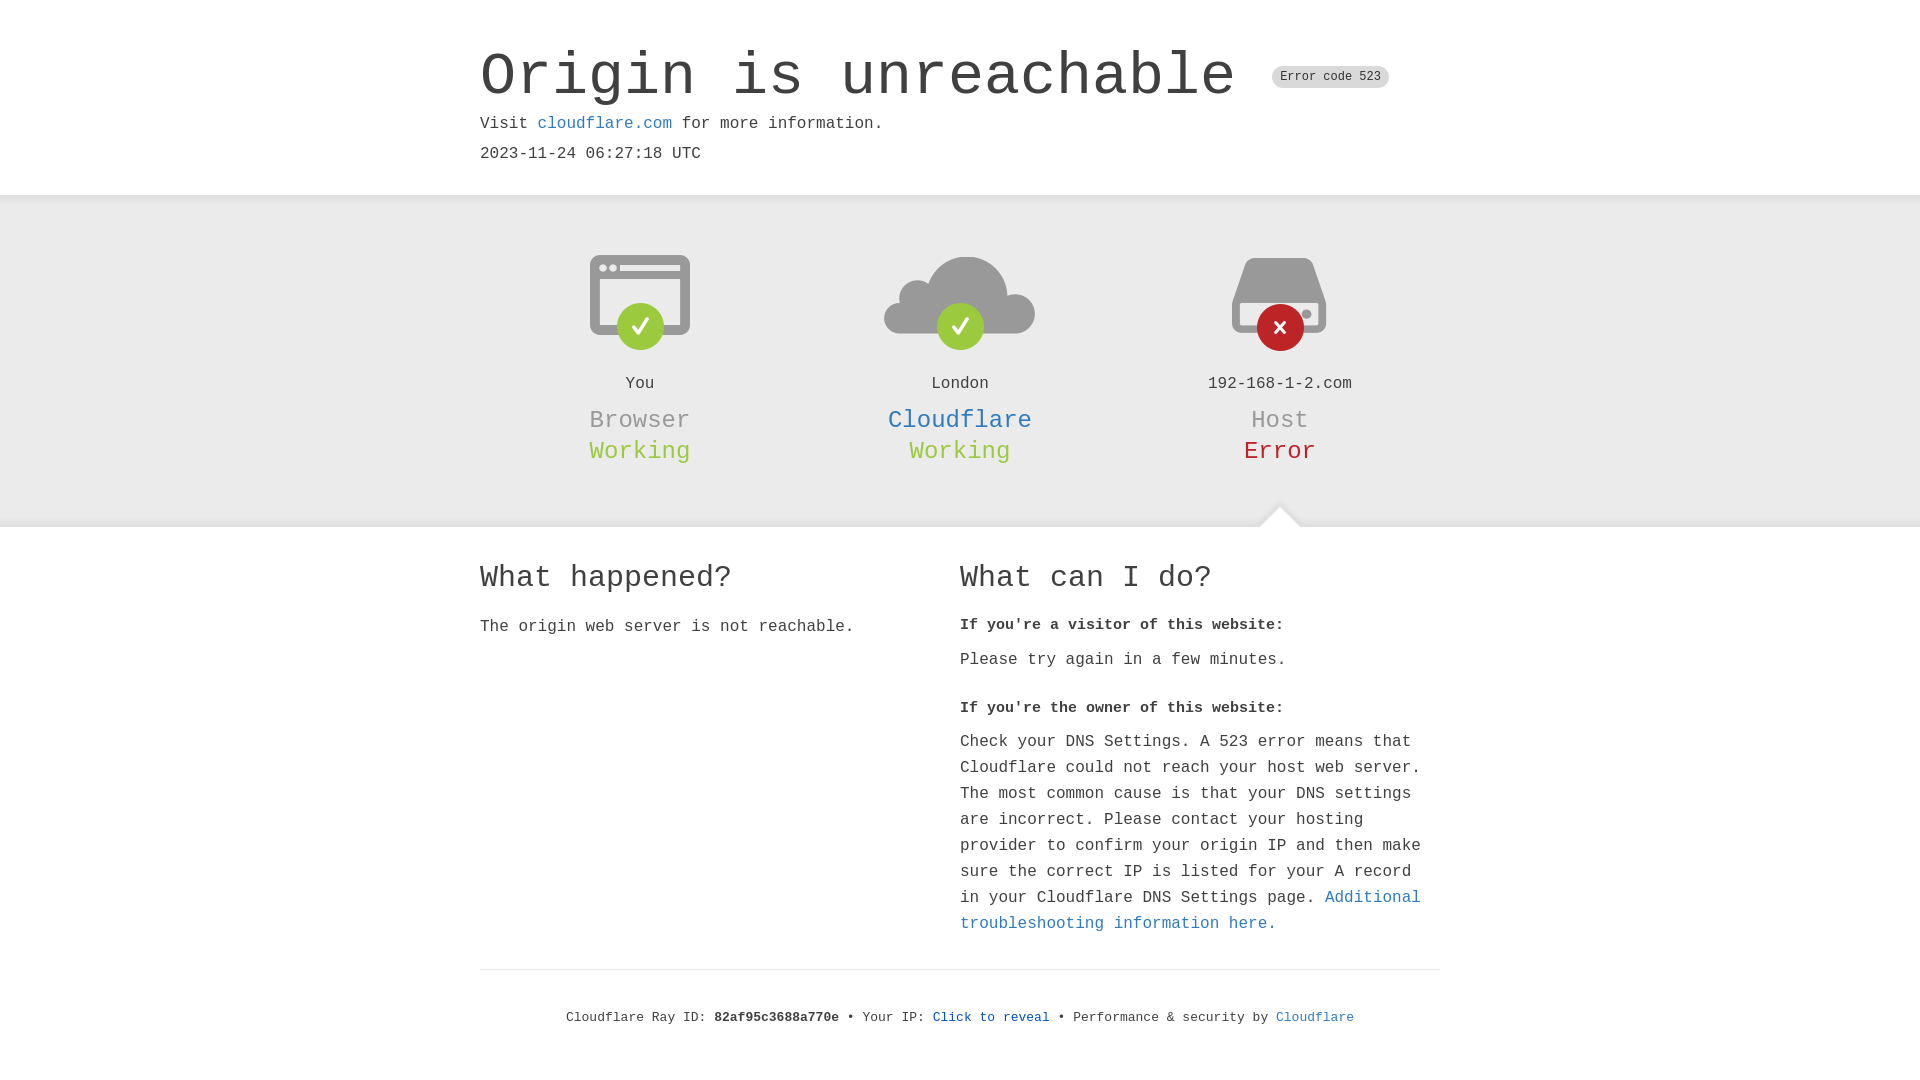 The width and height of the screenshot is (1920, 1080). What do you see at coordinates (605, 124) in the screenshot?
I see `cloudflare.com` at bounding box center [605, 124].